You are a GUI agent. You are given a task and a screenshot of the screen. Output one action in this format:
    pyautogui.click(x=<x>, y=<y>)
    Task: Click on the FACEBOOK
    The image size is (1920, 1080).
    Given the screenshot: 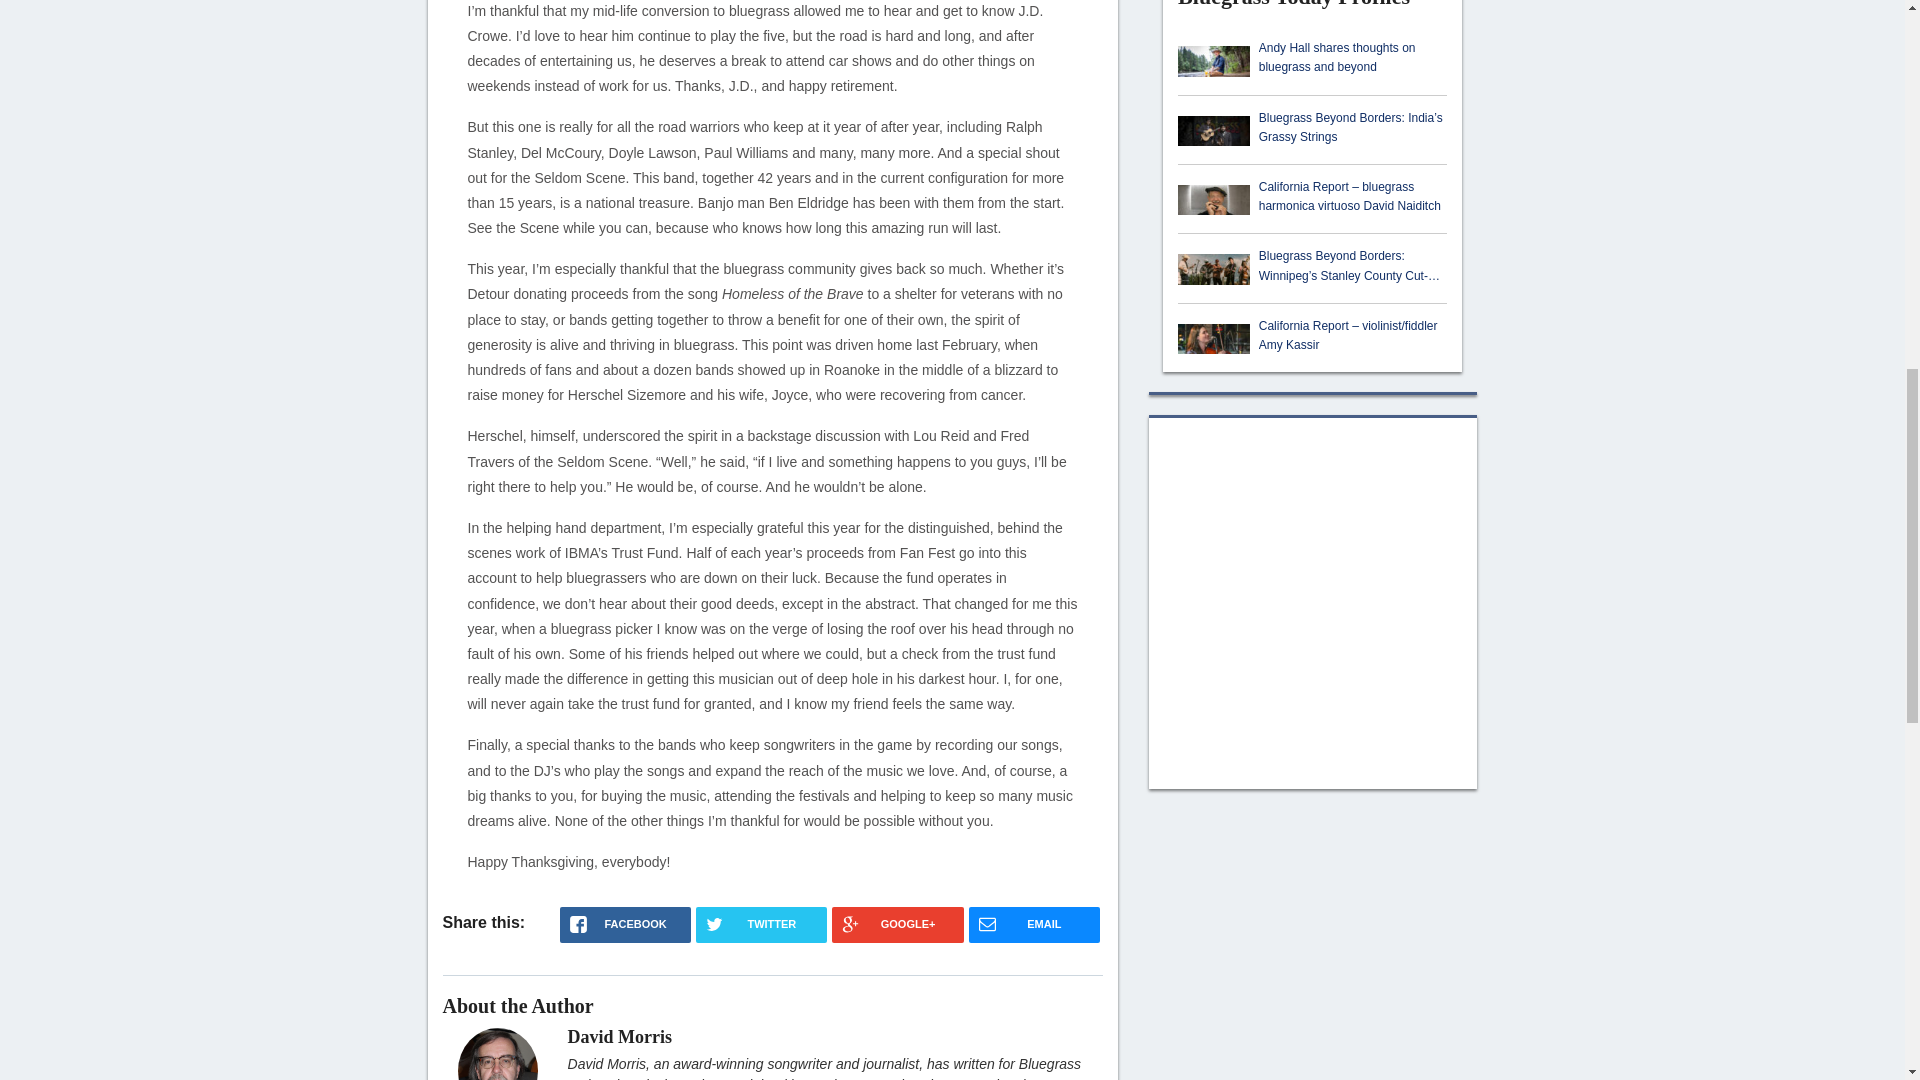 What is the action you would take?
    pyautogui.click(x=626, y=924)
    